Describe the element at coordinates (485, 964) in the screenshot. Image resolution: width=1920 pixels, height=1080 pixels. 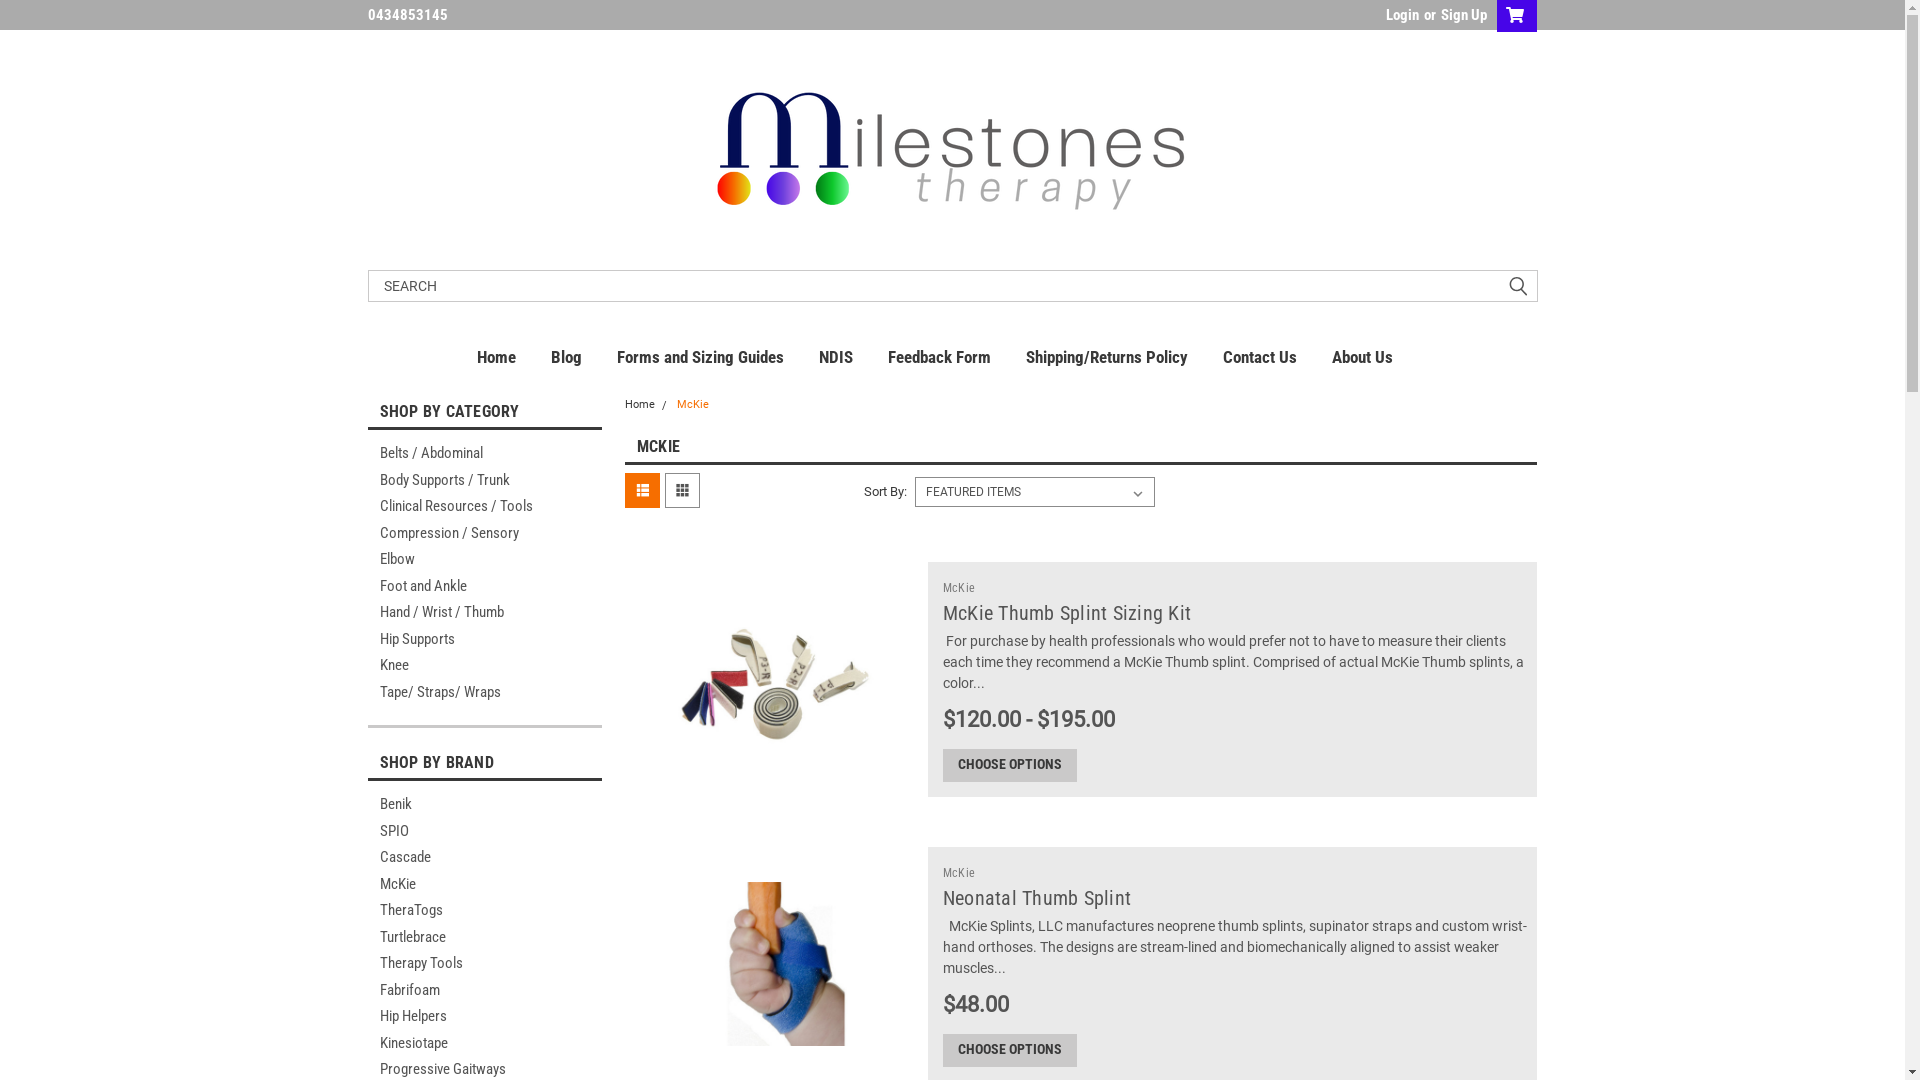
I see `Therapy Tools` at that location.